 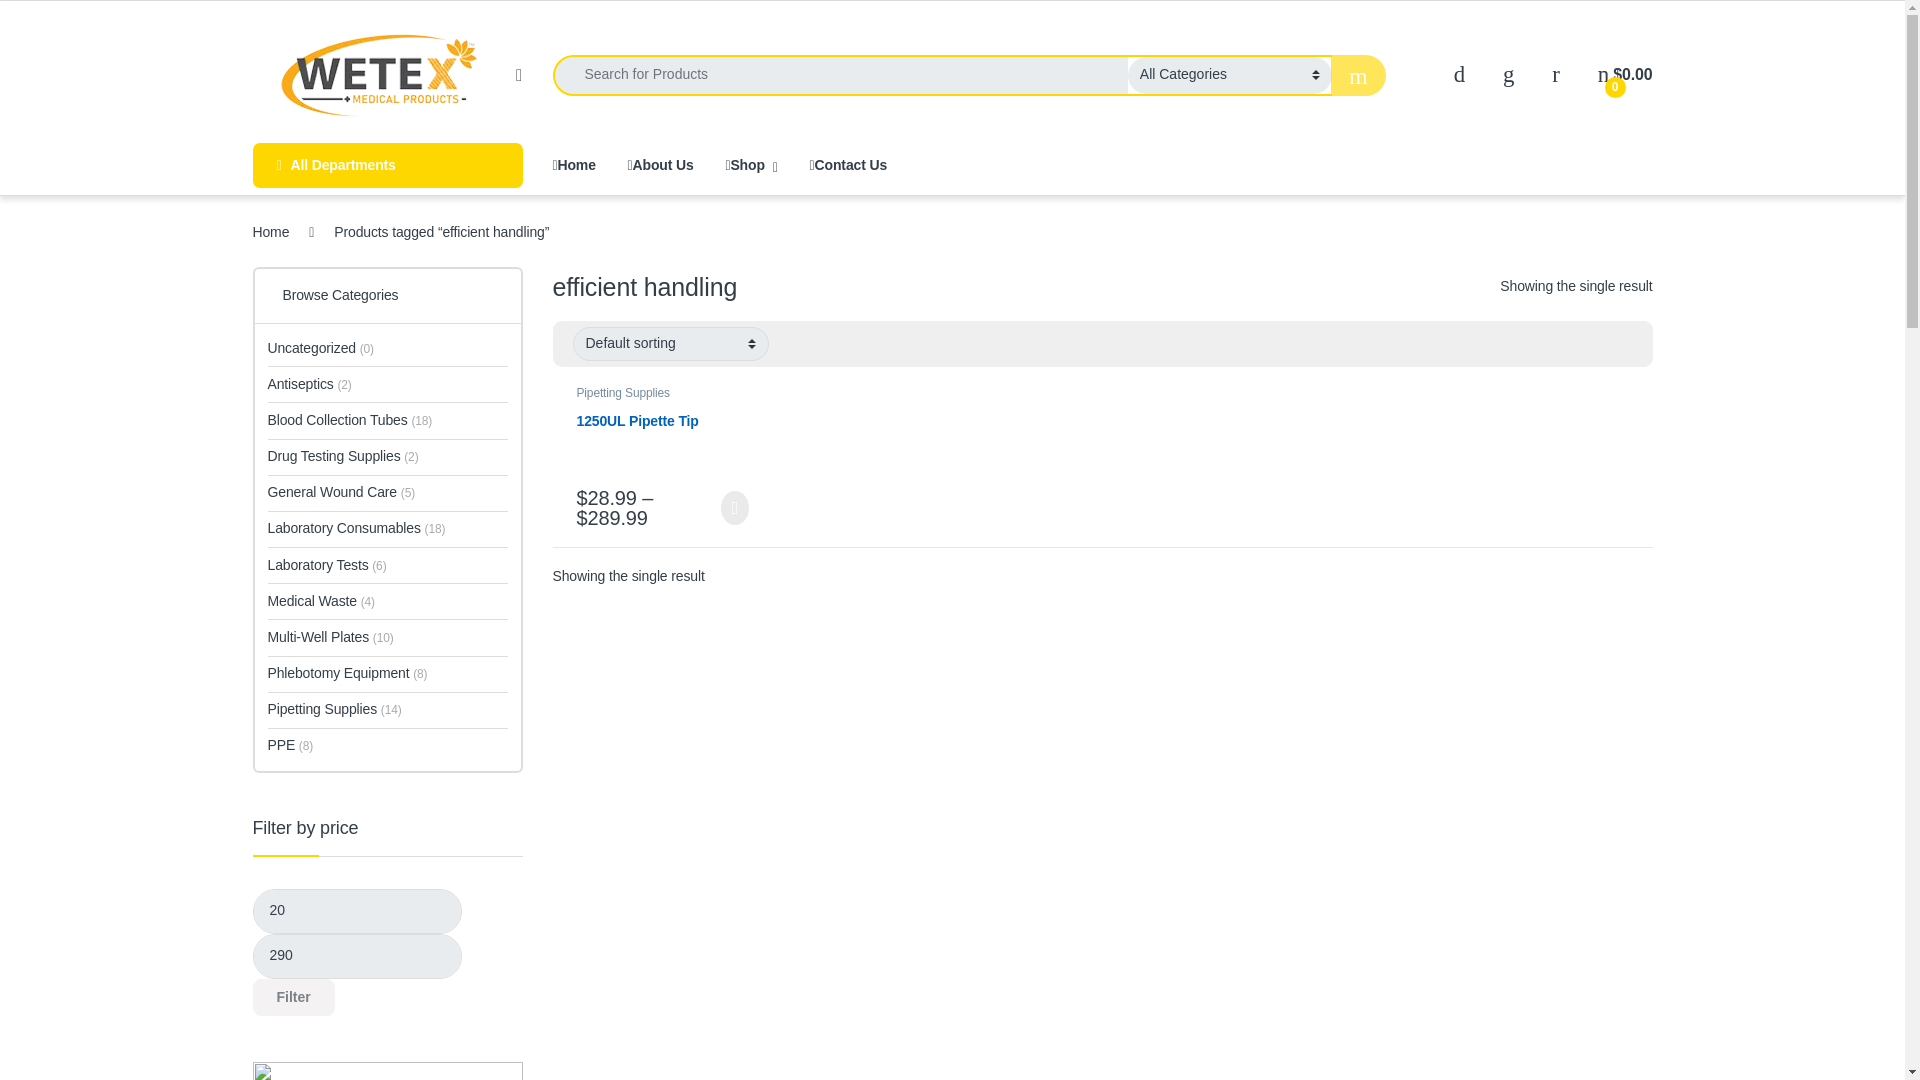 What do you see at coordinates (356, 956) in the screenshot?
I see `290` at bounding box center [356, 956].